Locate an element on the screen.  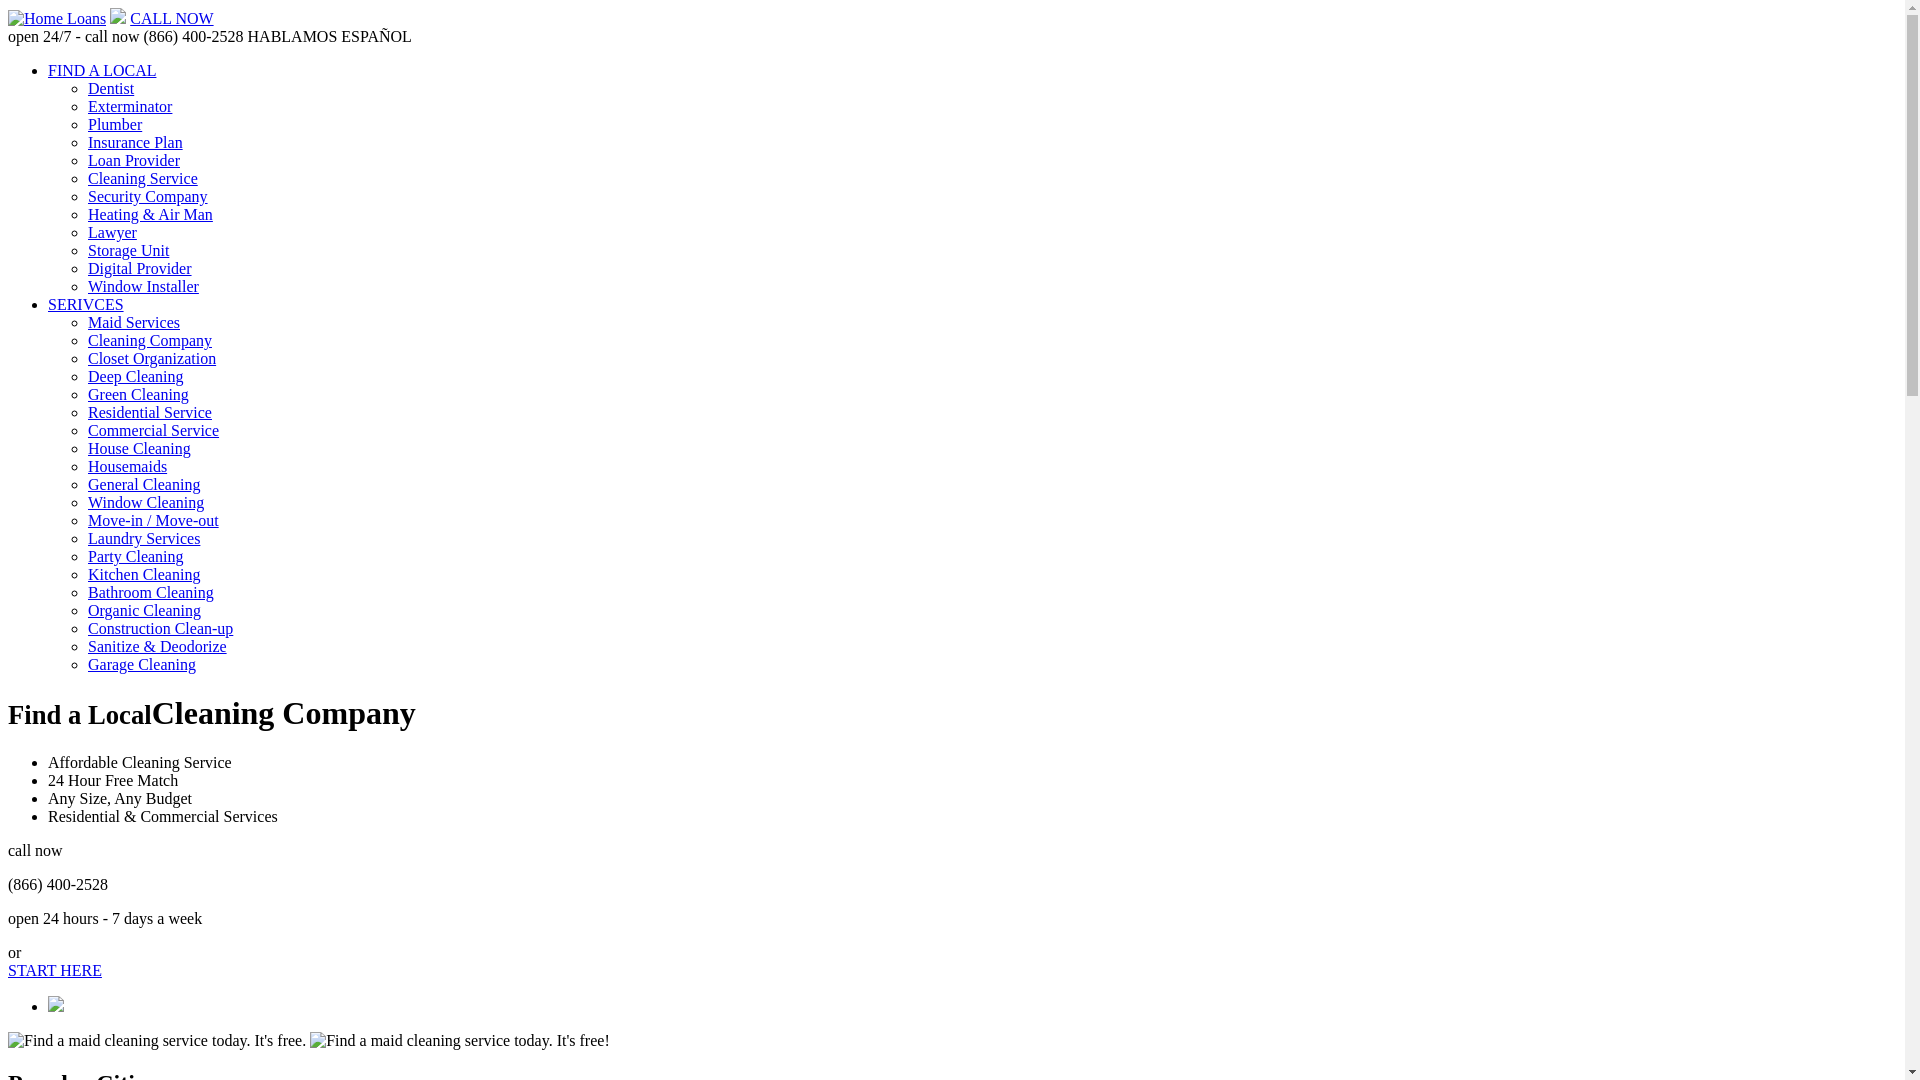
Loan Provider is located at coordinates (134, 160).